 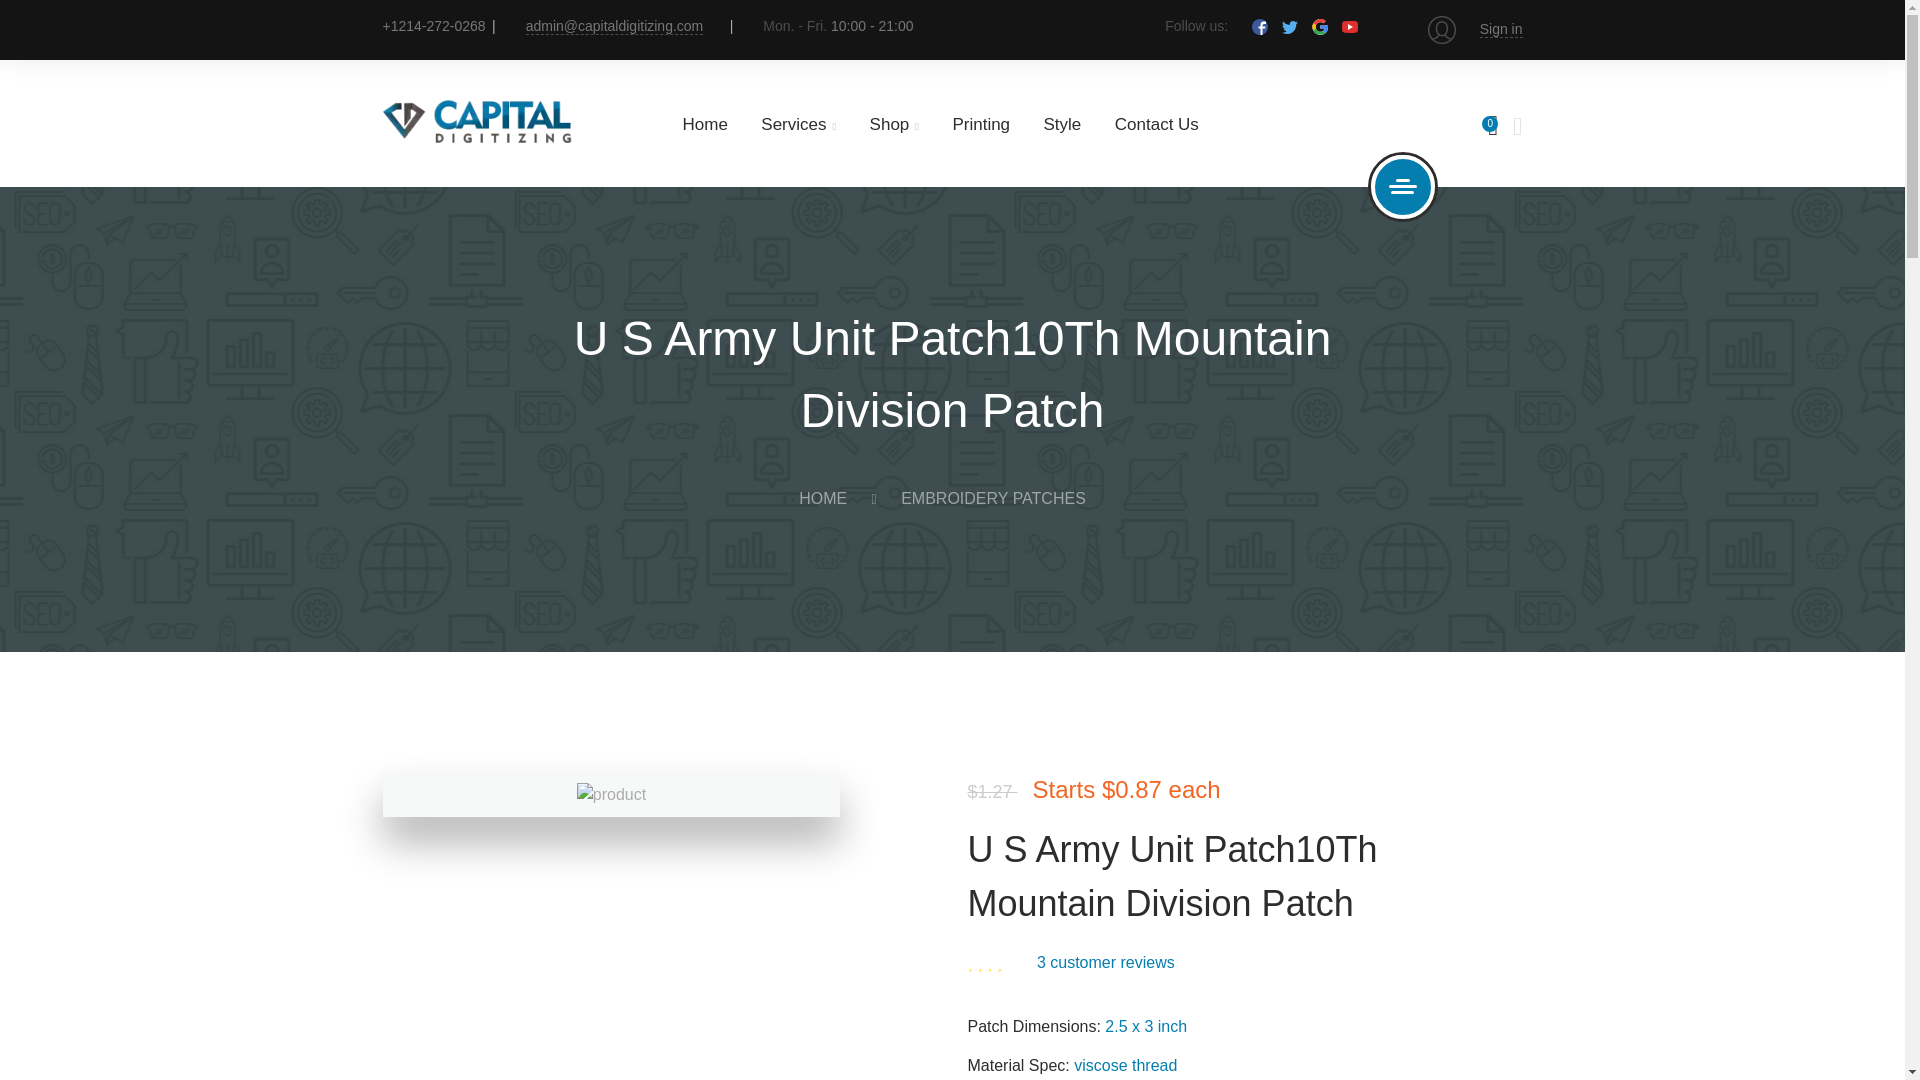 What do you see at coordinates (1063, 124) in the screenshot?
I see `Style` at bounding box center [1063, 124].